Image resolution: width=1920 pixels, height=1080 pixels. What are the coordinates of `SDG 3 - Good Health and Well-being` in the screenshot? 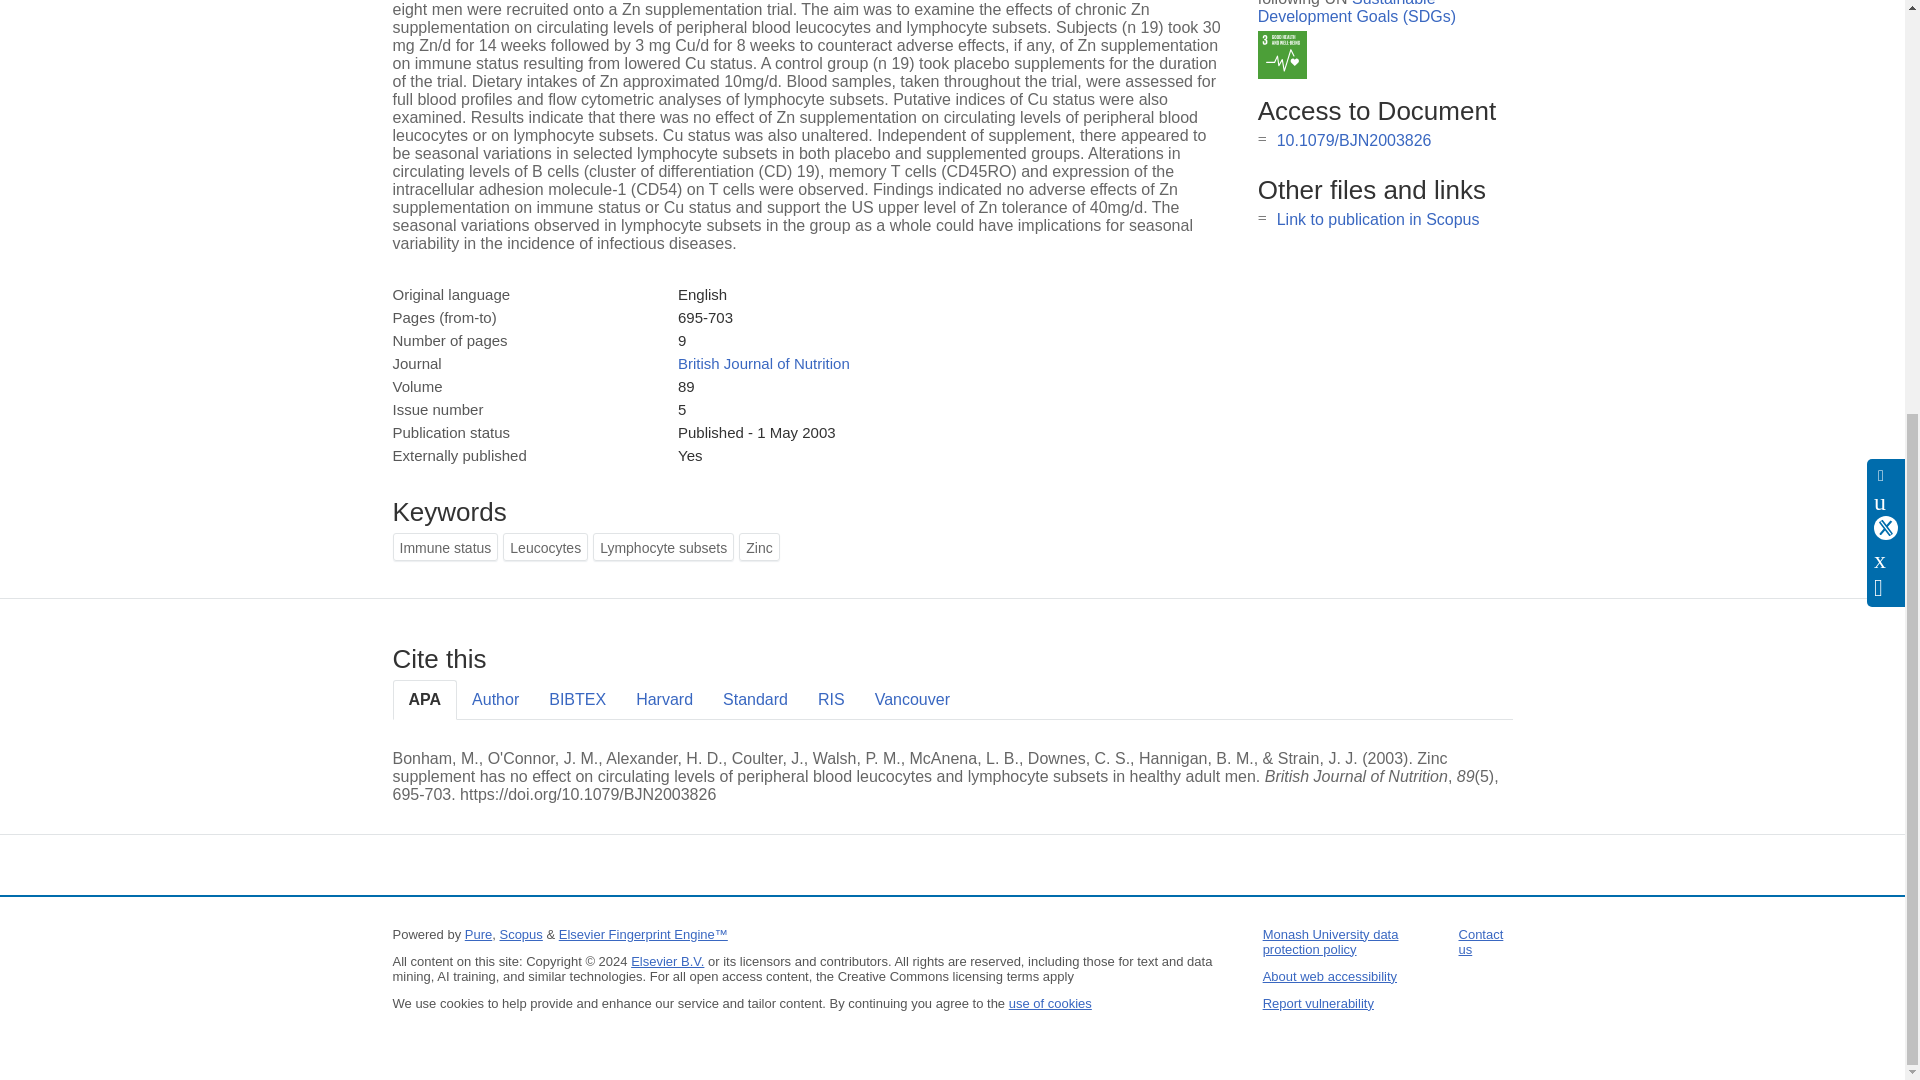 It's located at (1282, 55).